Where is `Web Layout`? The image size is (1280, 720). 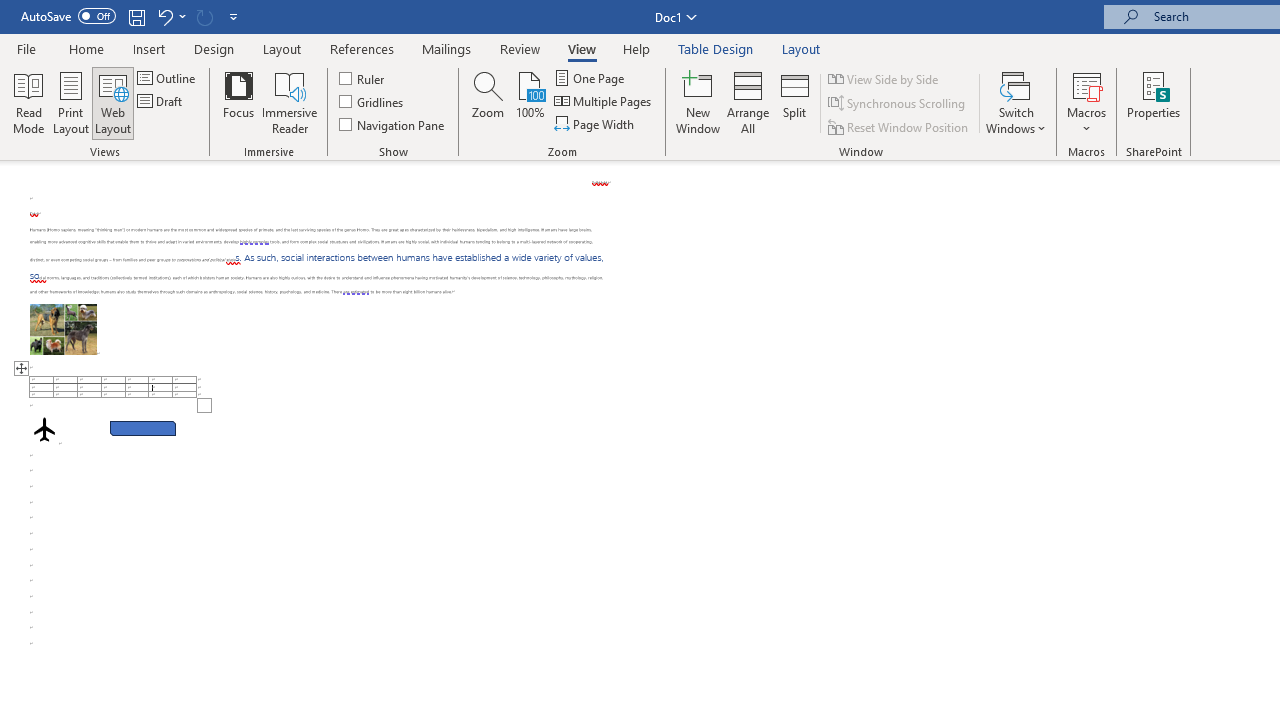 Web Layout is located at coordinates (113, 102).